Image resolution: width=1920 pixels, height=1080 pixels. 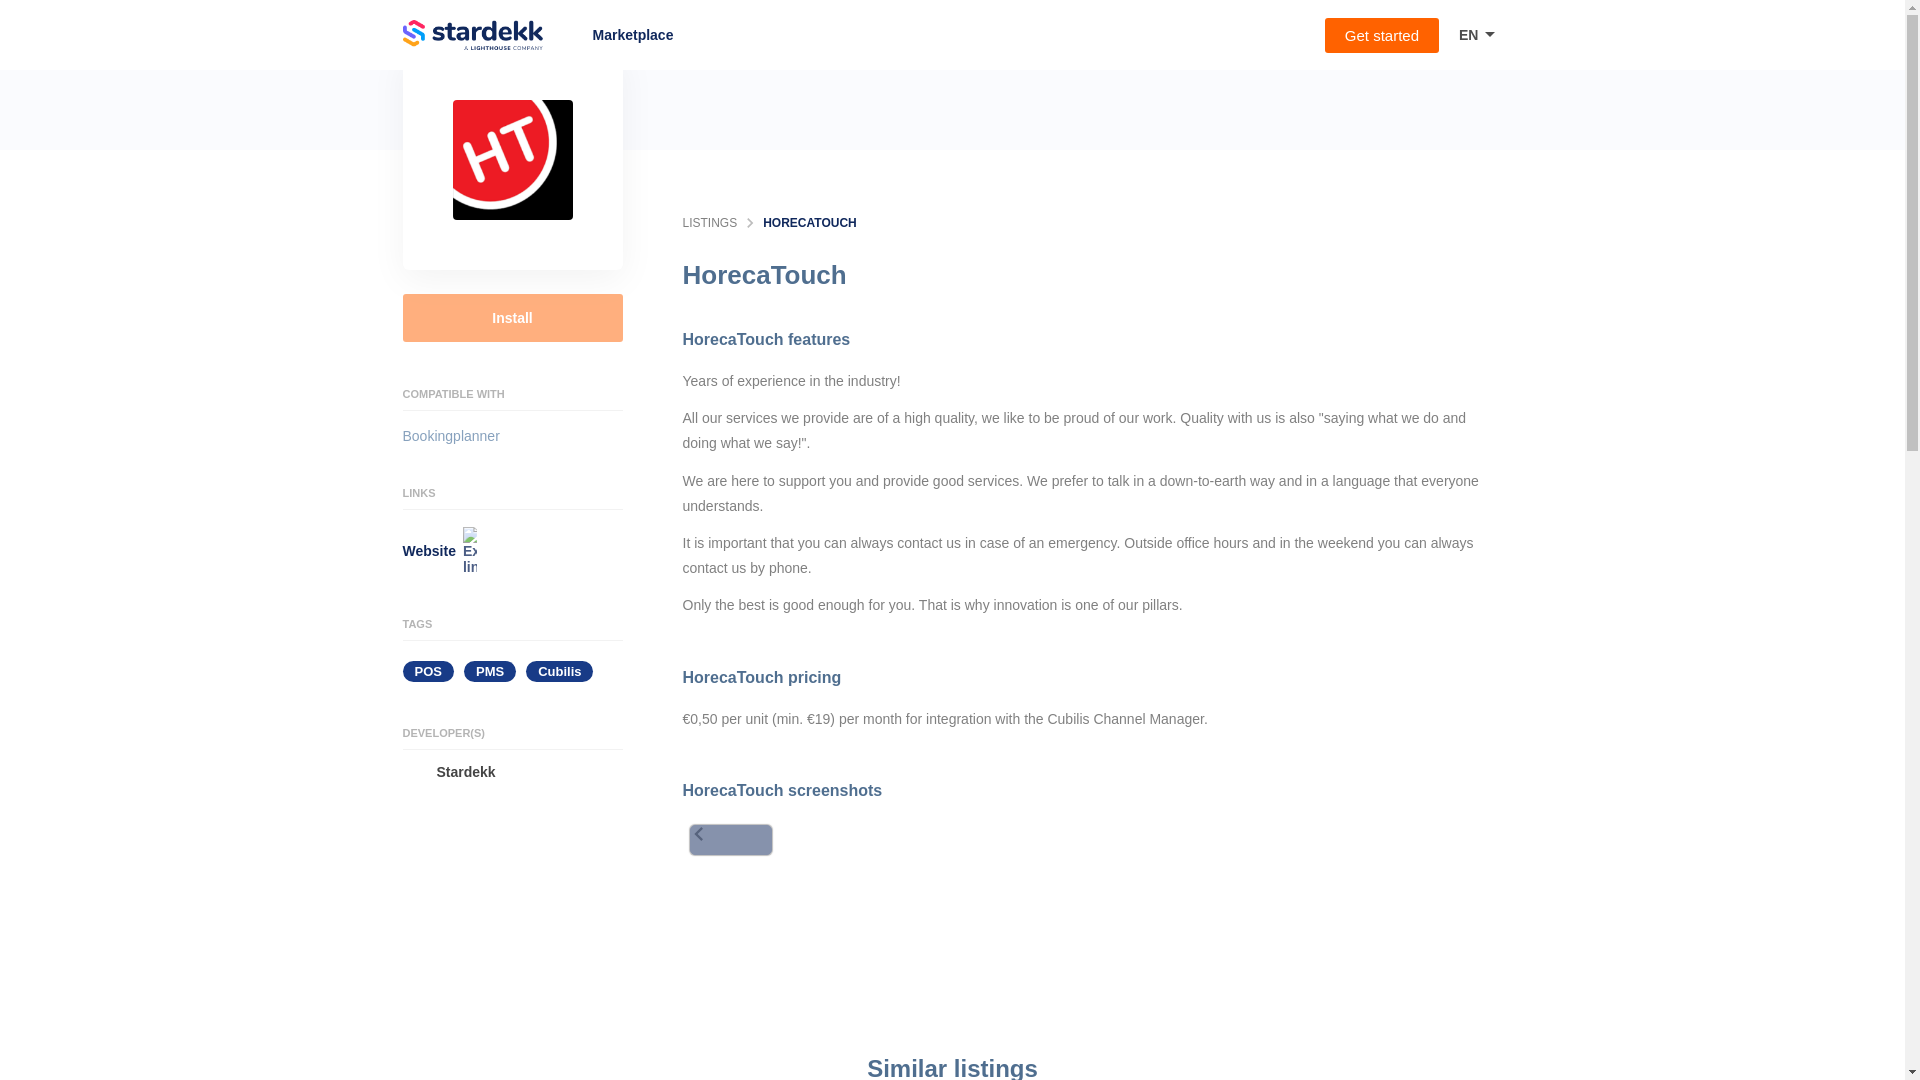 I want to click on HorecaTouch, so click(x=512, y=160).